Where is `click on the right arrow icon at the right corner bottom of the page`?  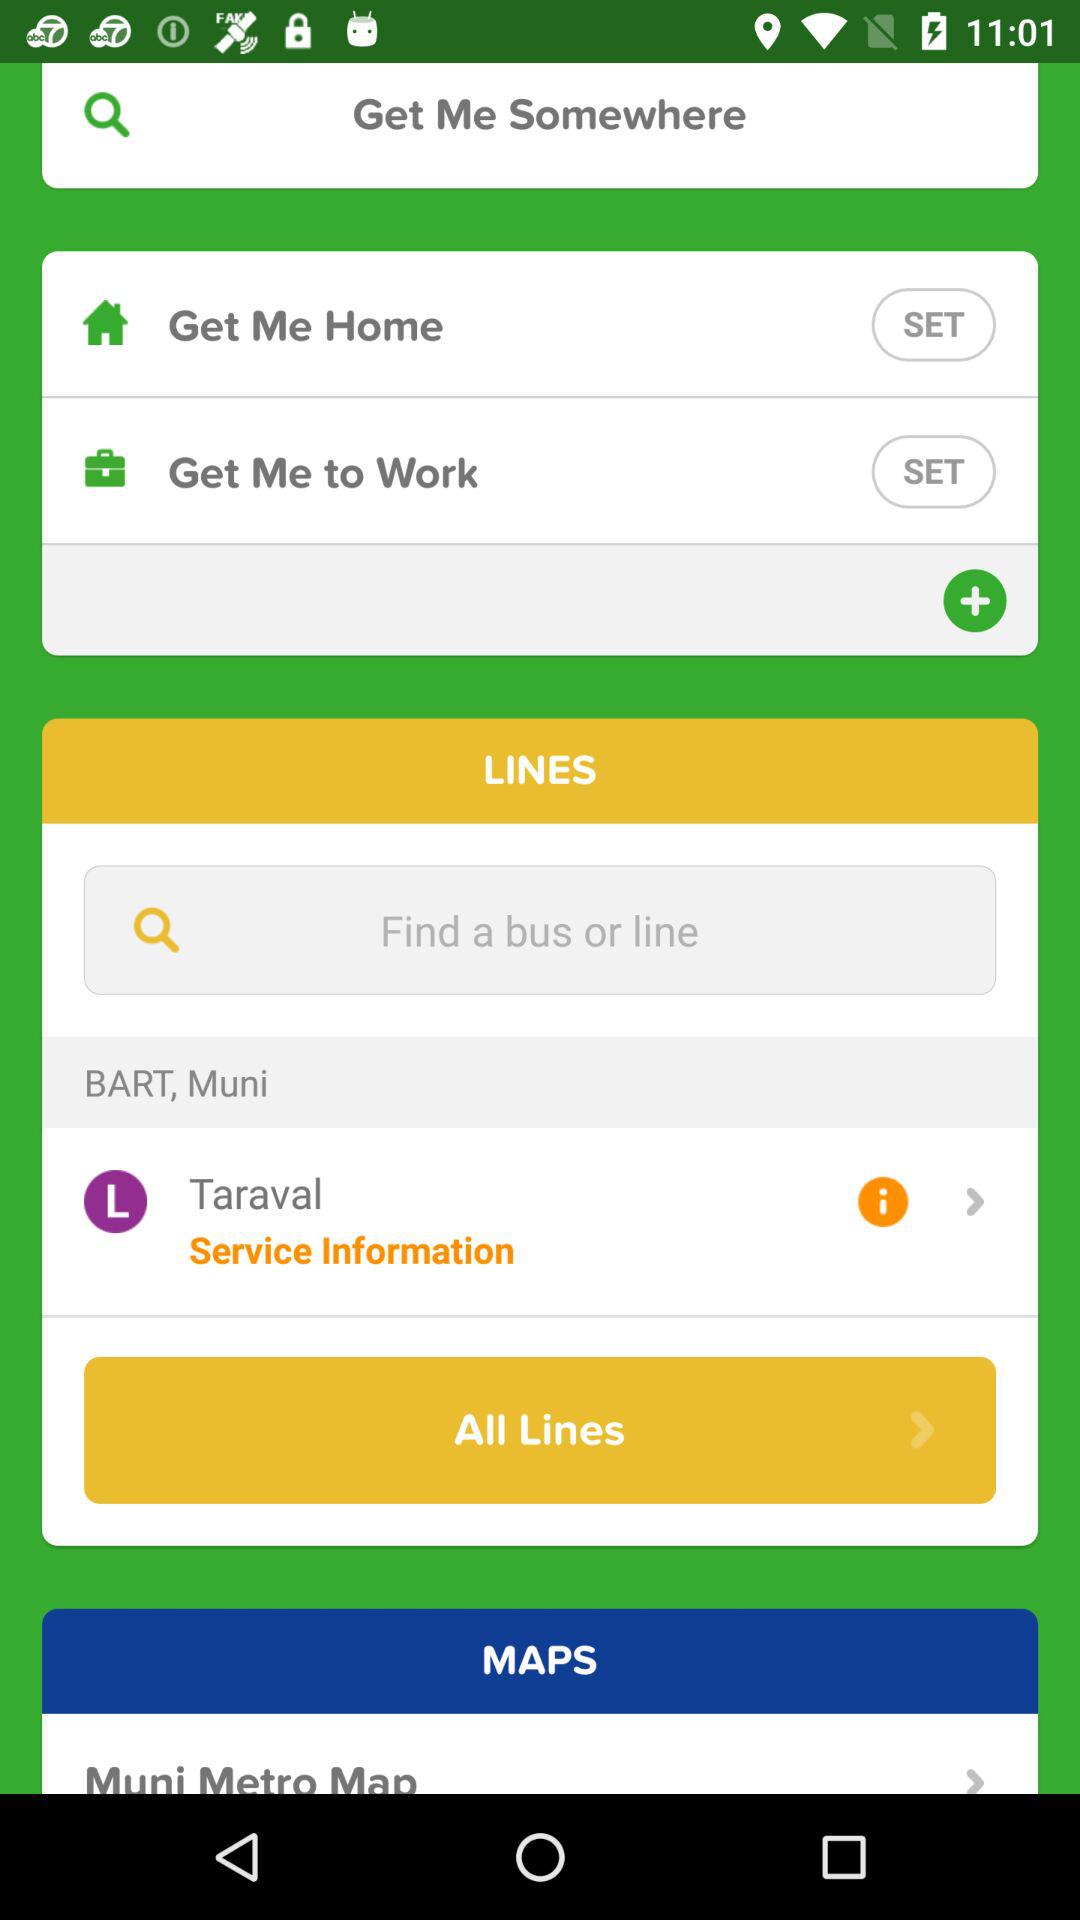
click on the right arrow icon at the right corner bottom of the page is located at coordinates (974, 1780).